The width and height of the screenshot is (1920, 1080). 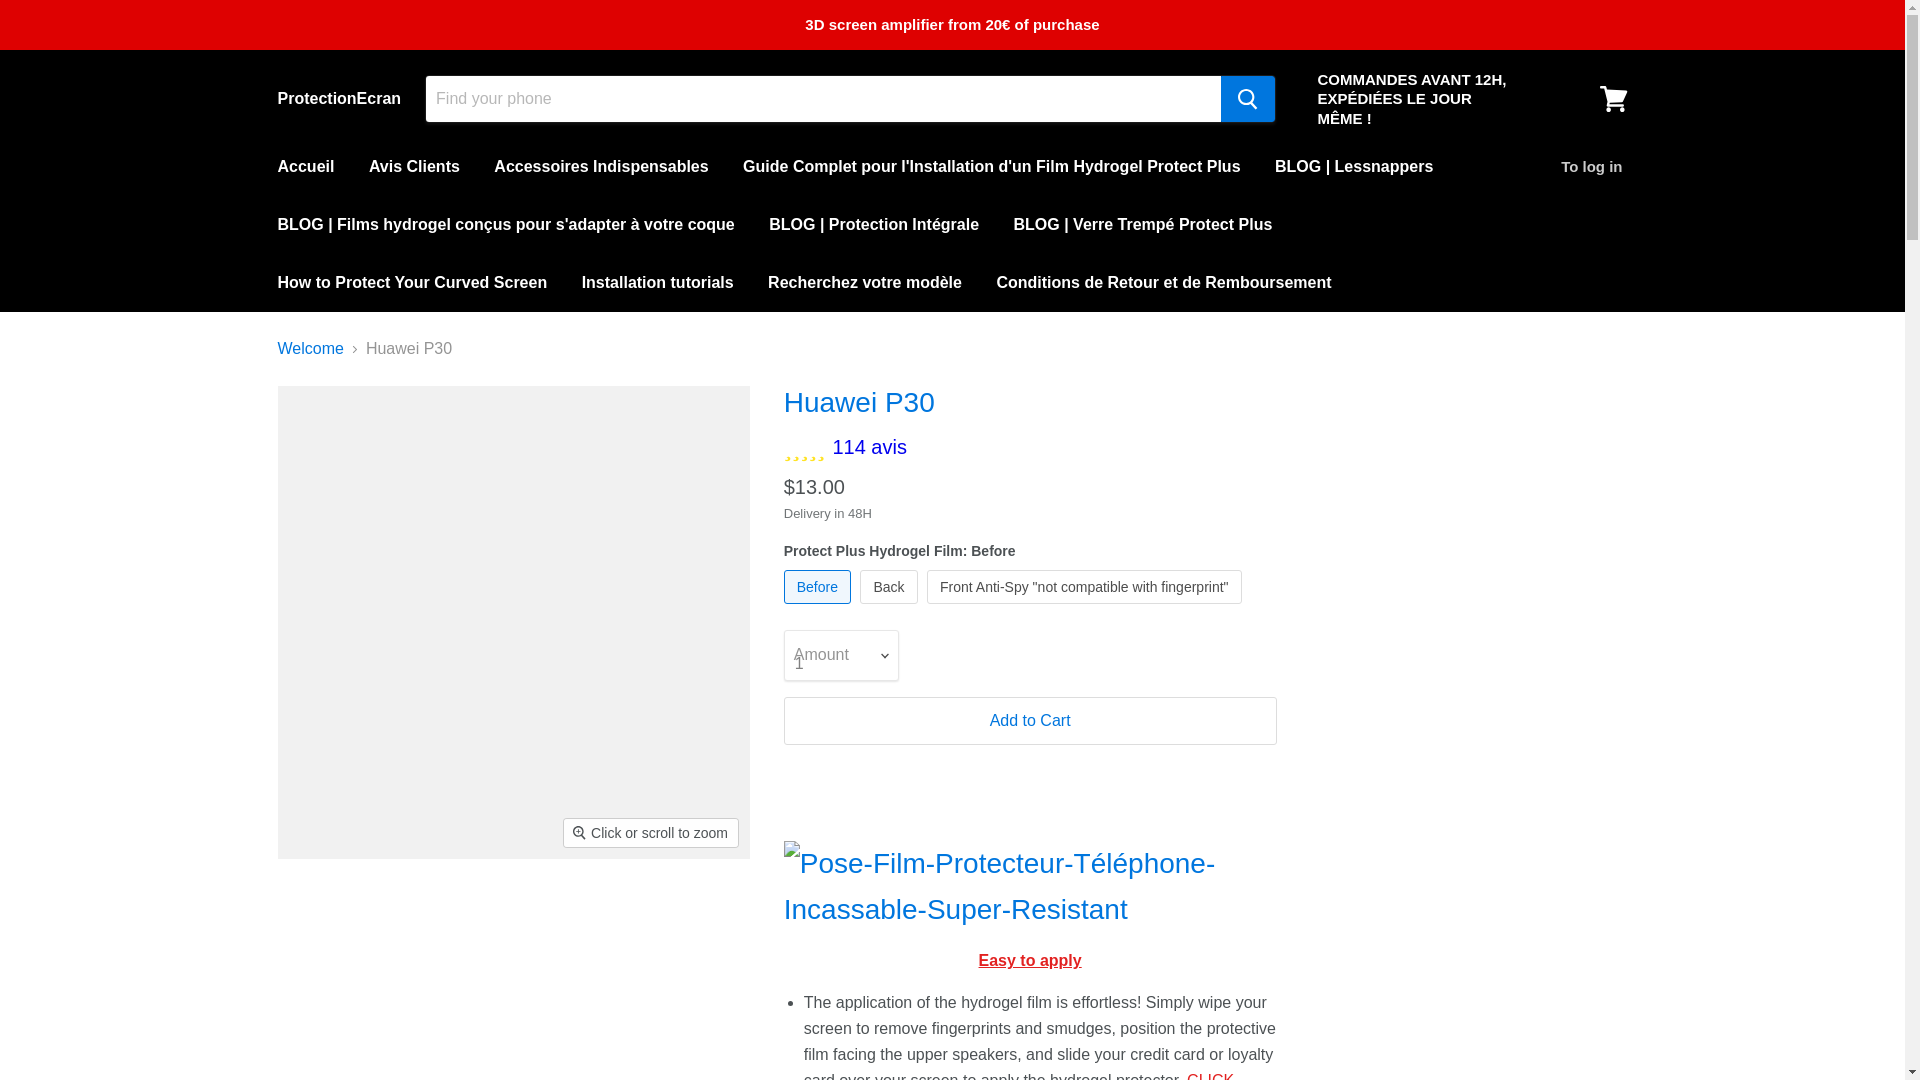 I want to click on Conditions de Retour et de Remboursement, so click(x=1163, y=282).